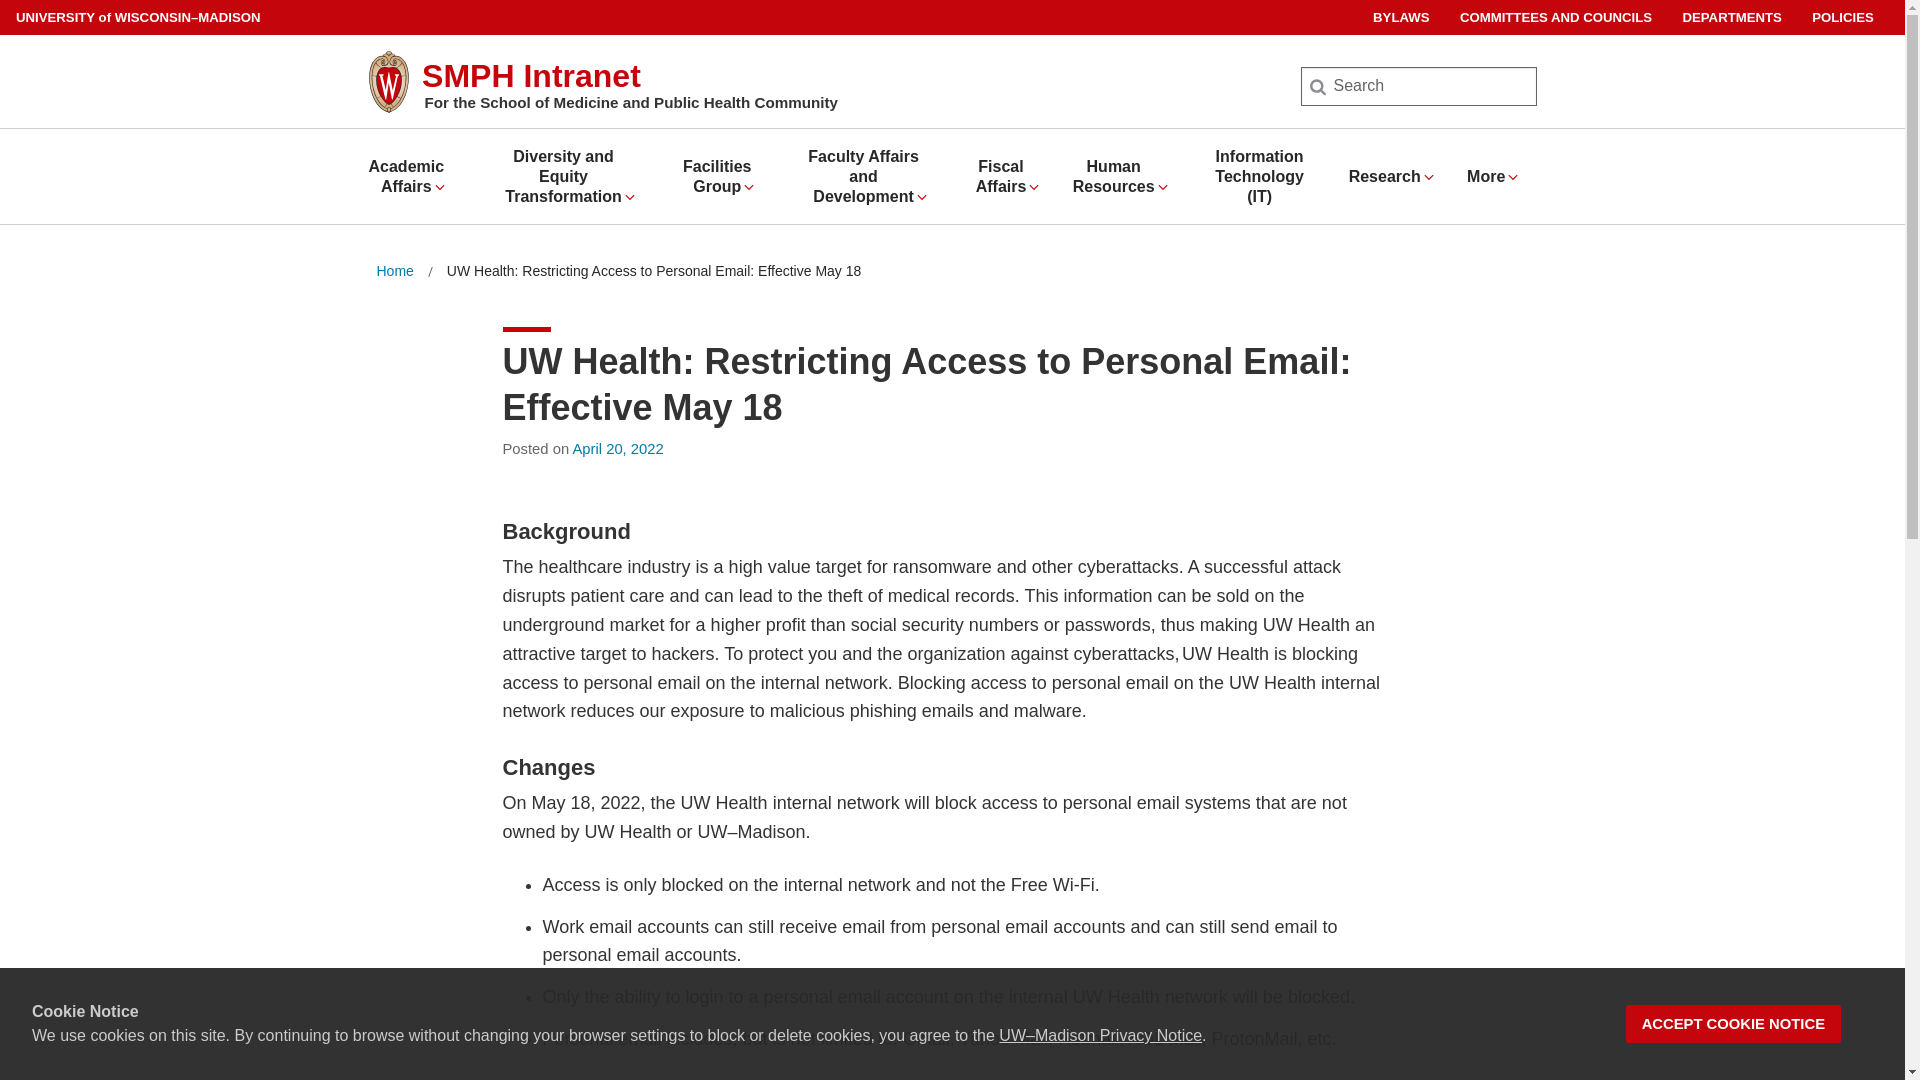  What do you see at coordinates (4, 4) in the screenshot?
I see `Skip to main content` at bounding box center [4, 4].